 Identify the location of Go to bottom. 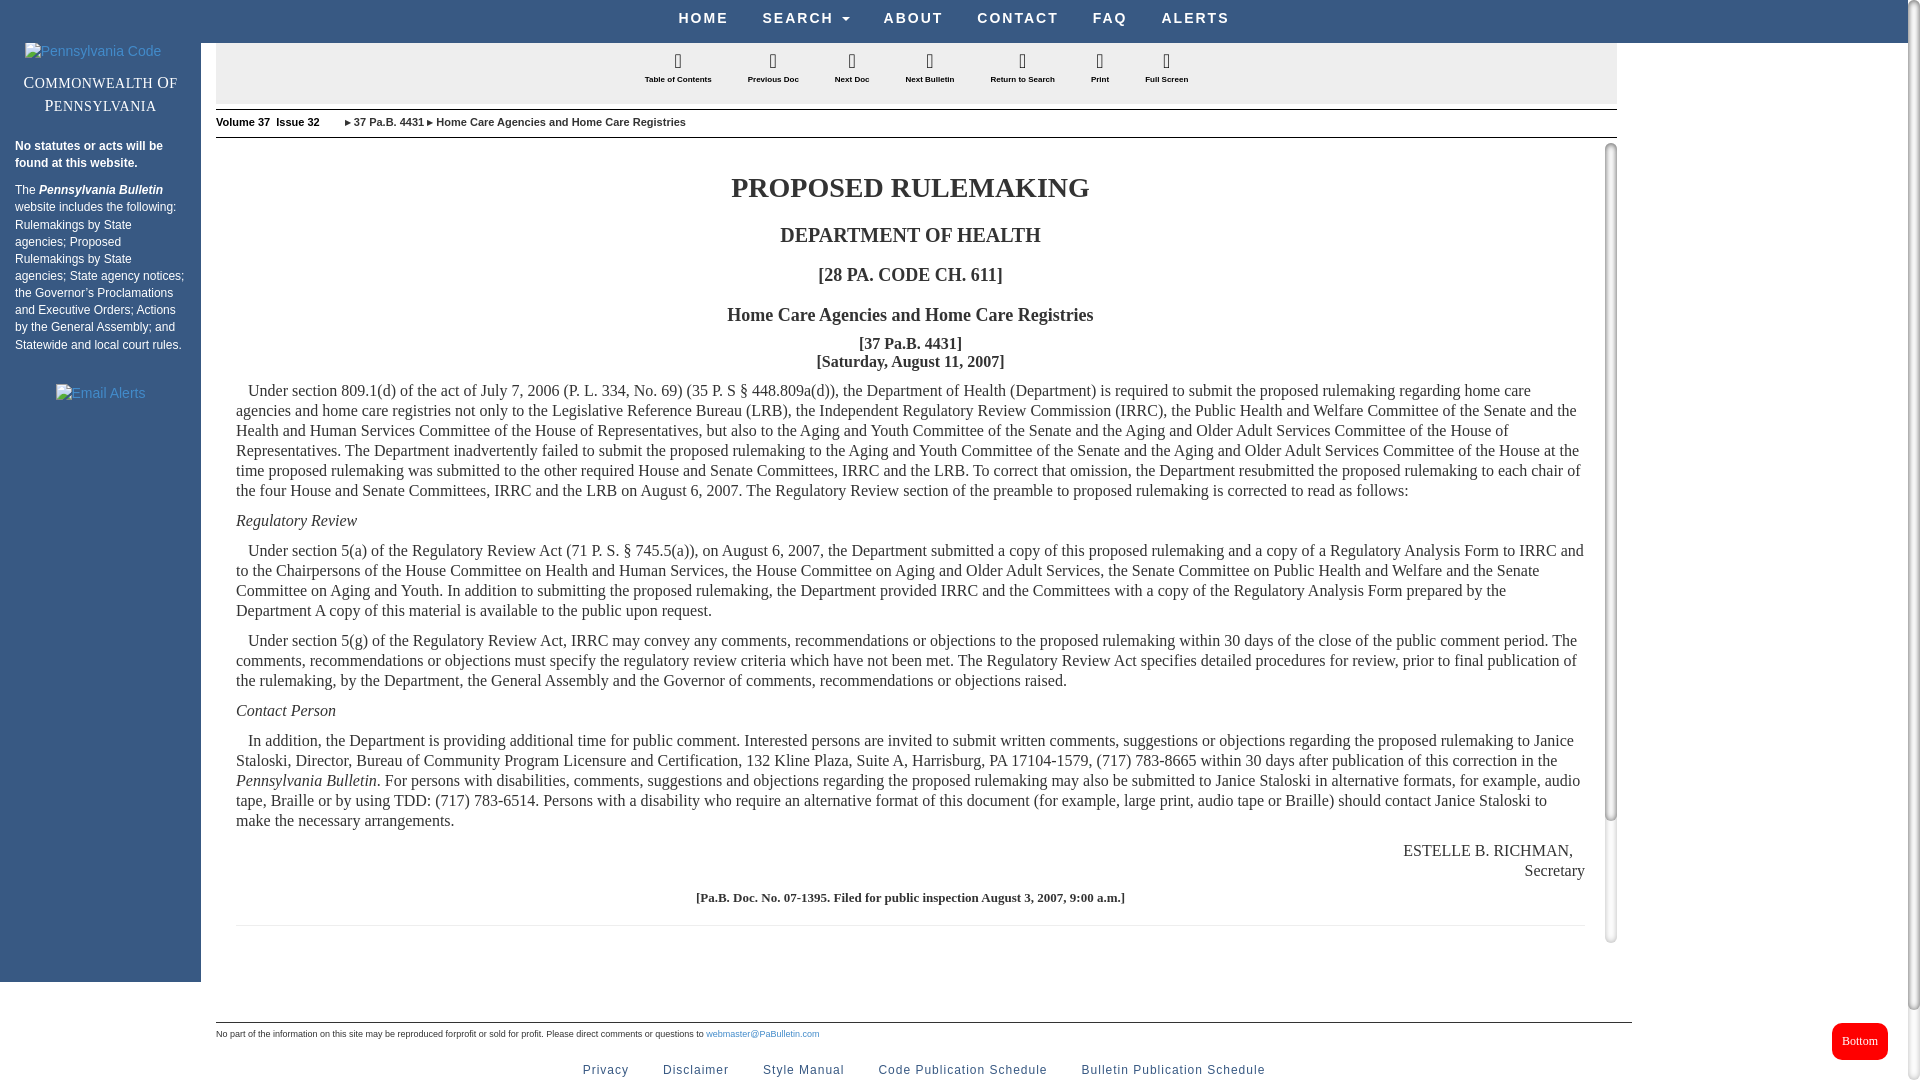
(1859, 1040).